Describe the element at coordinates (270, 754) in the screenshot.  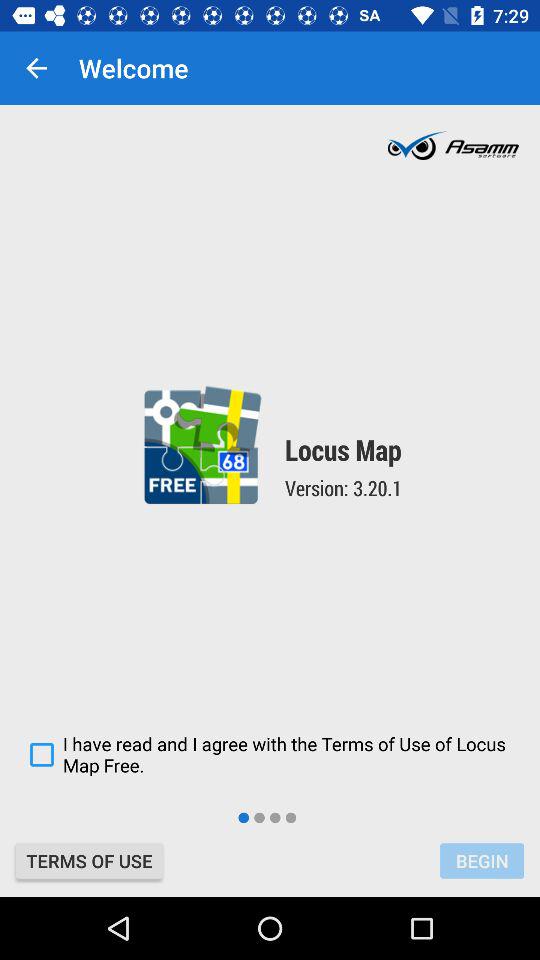
I see `click the i have read` at that location.